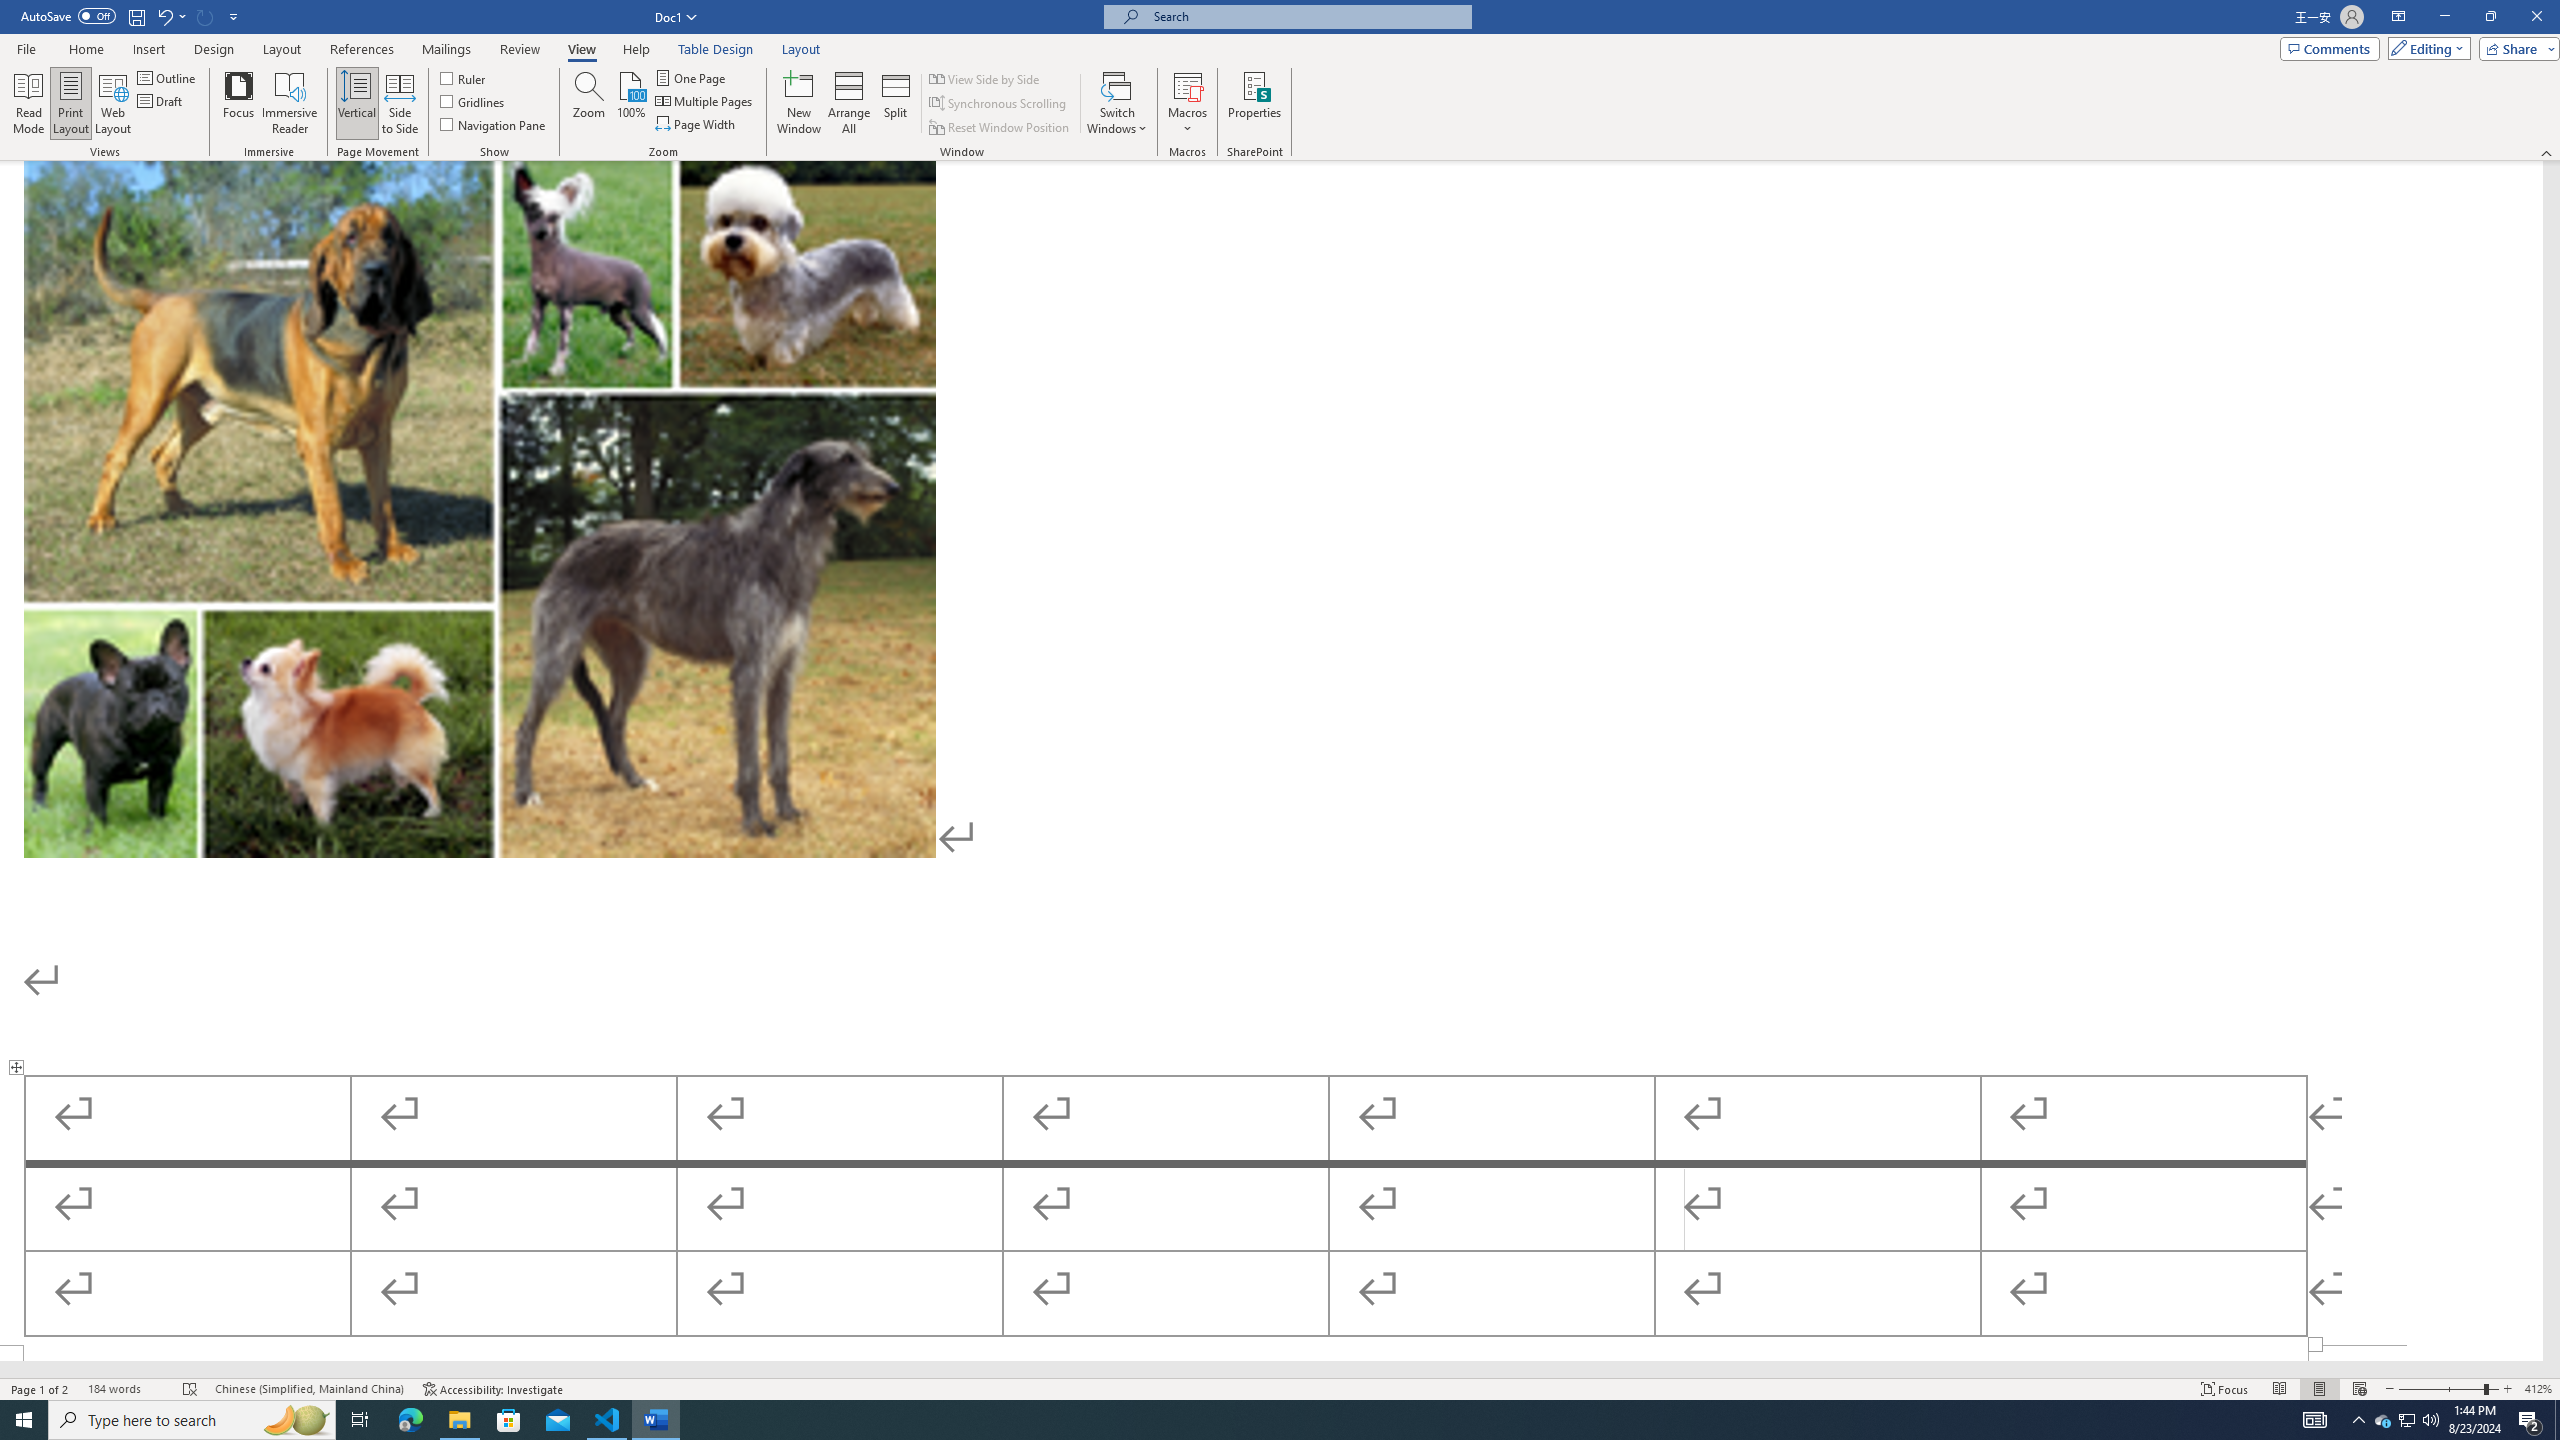  I want to click on Switch Windows, so click(1117, 103).